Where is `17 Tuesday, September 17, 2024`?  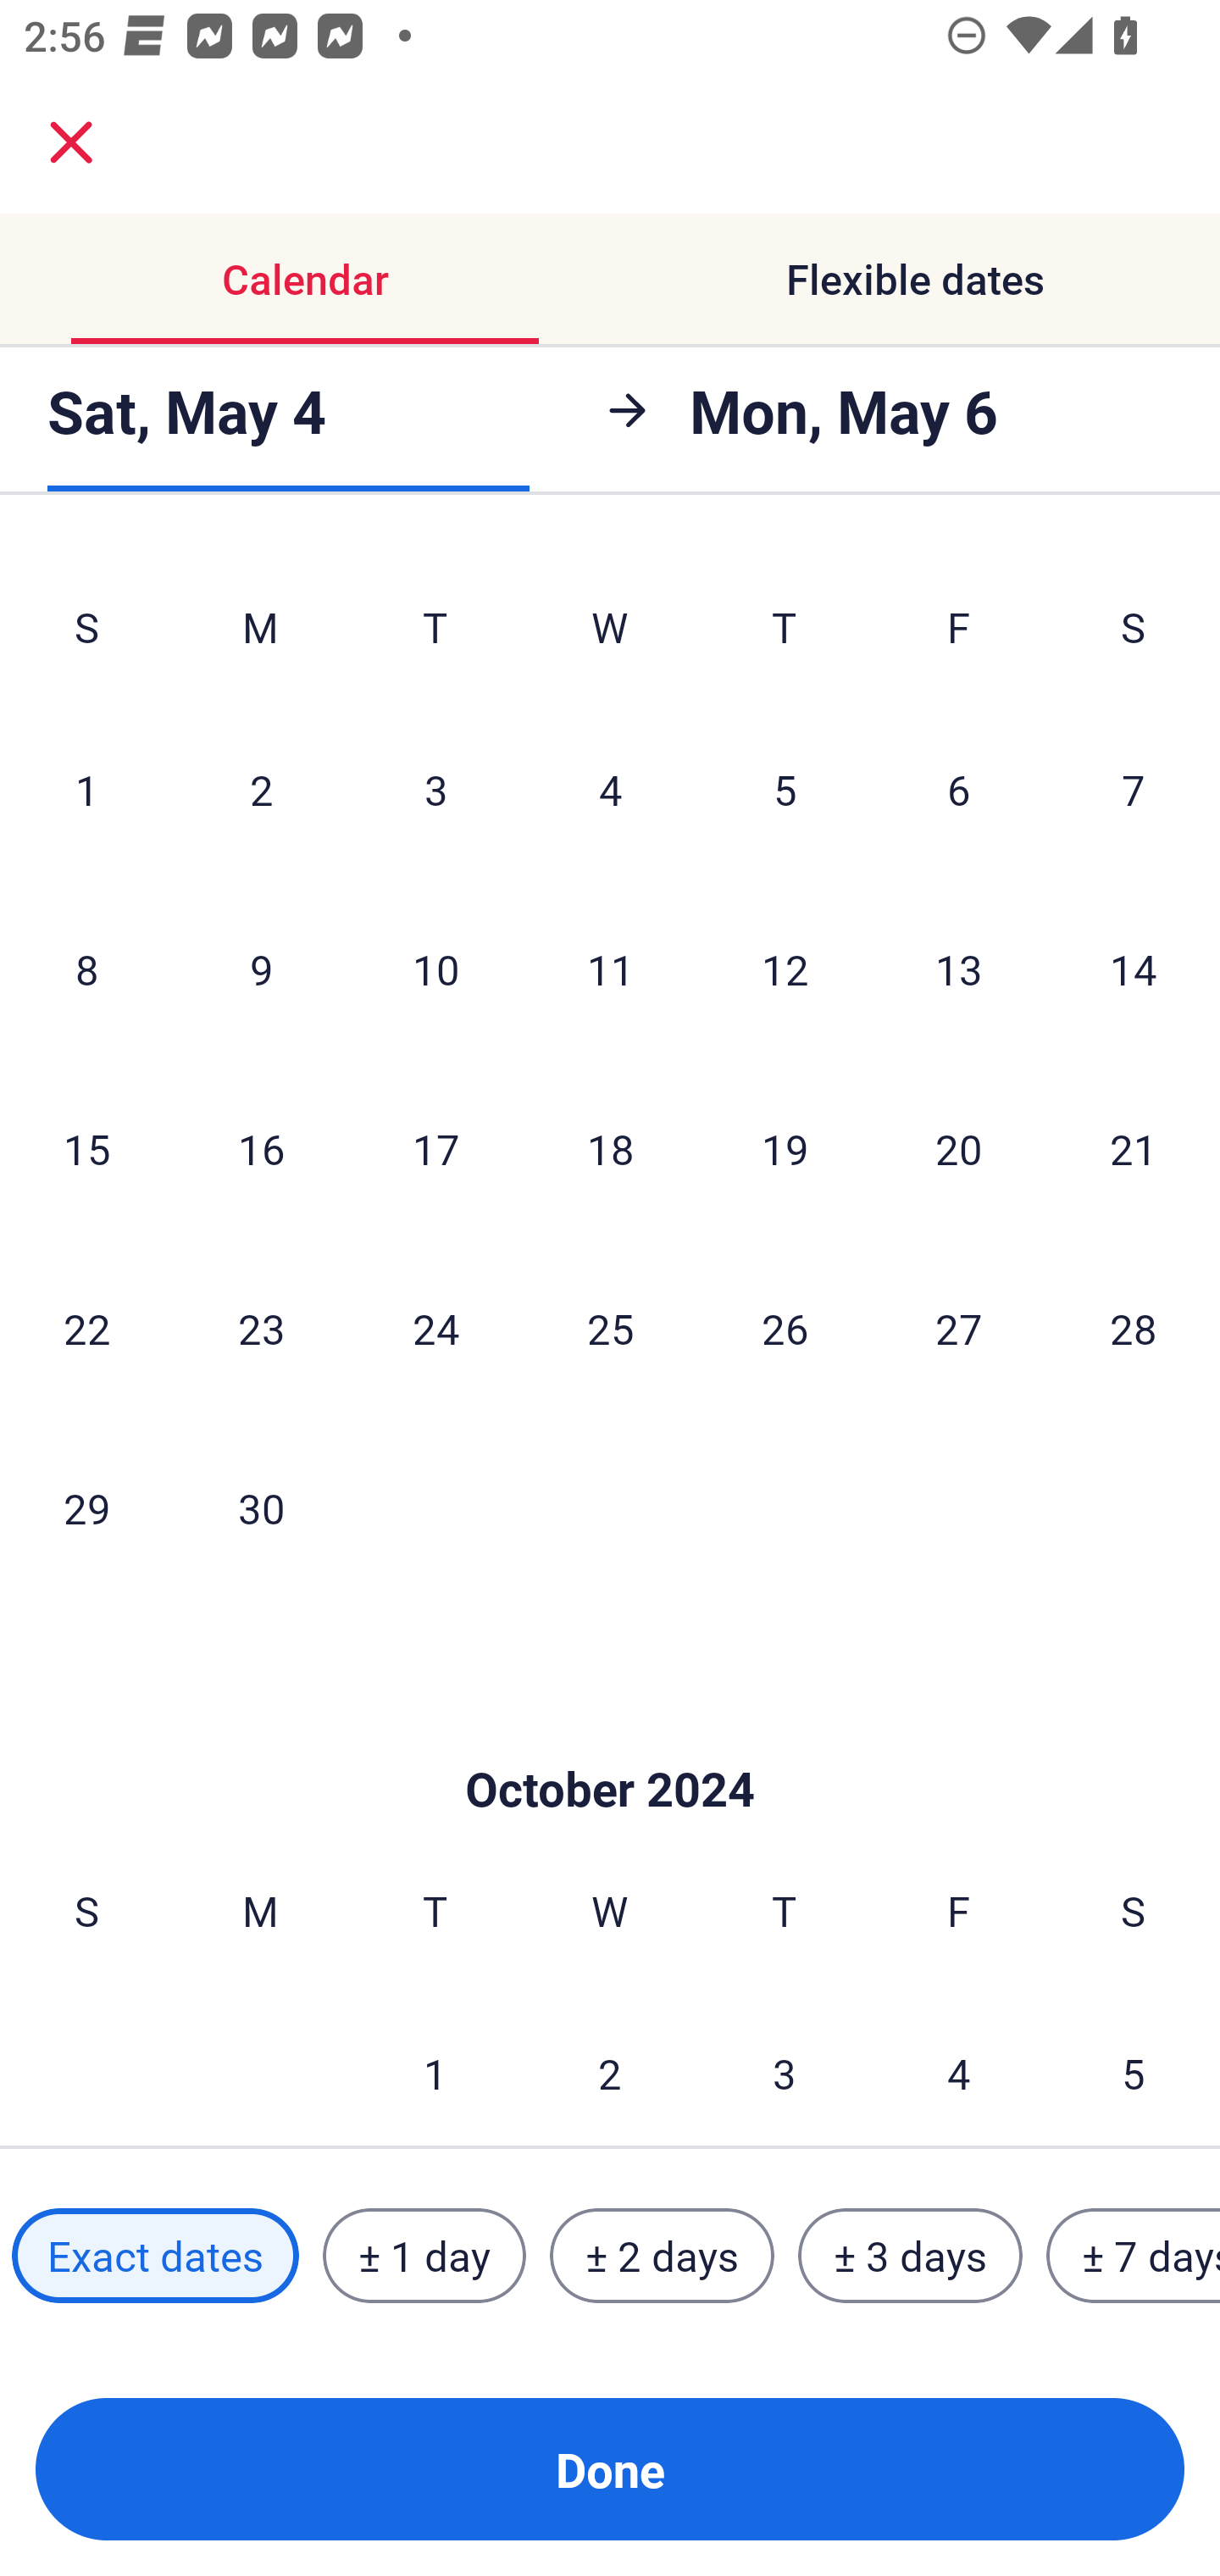
17 Tuesday, September 17, 2024 is located at coordinates (435, 1149).